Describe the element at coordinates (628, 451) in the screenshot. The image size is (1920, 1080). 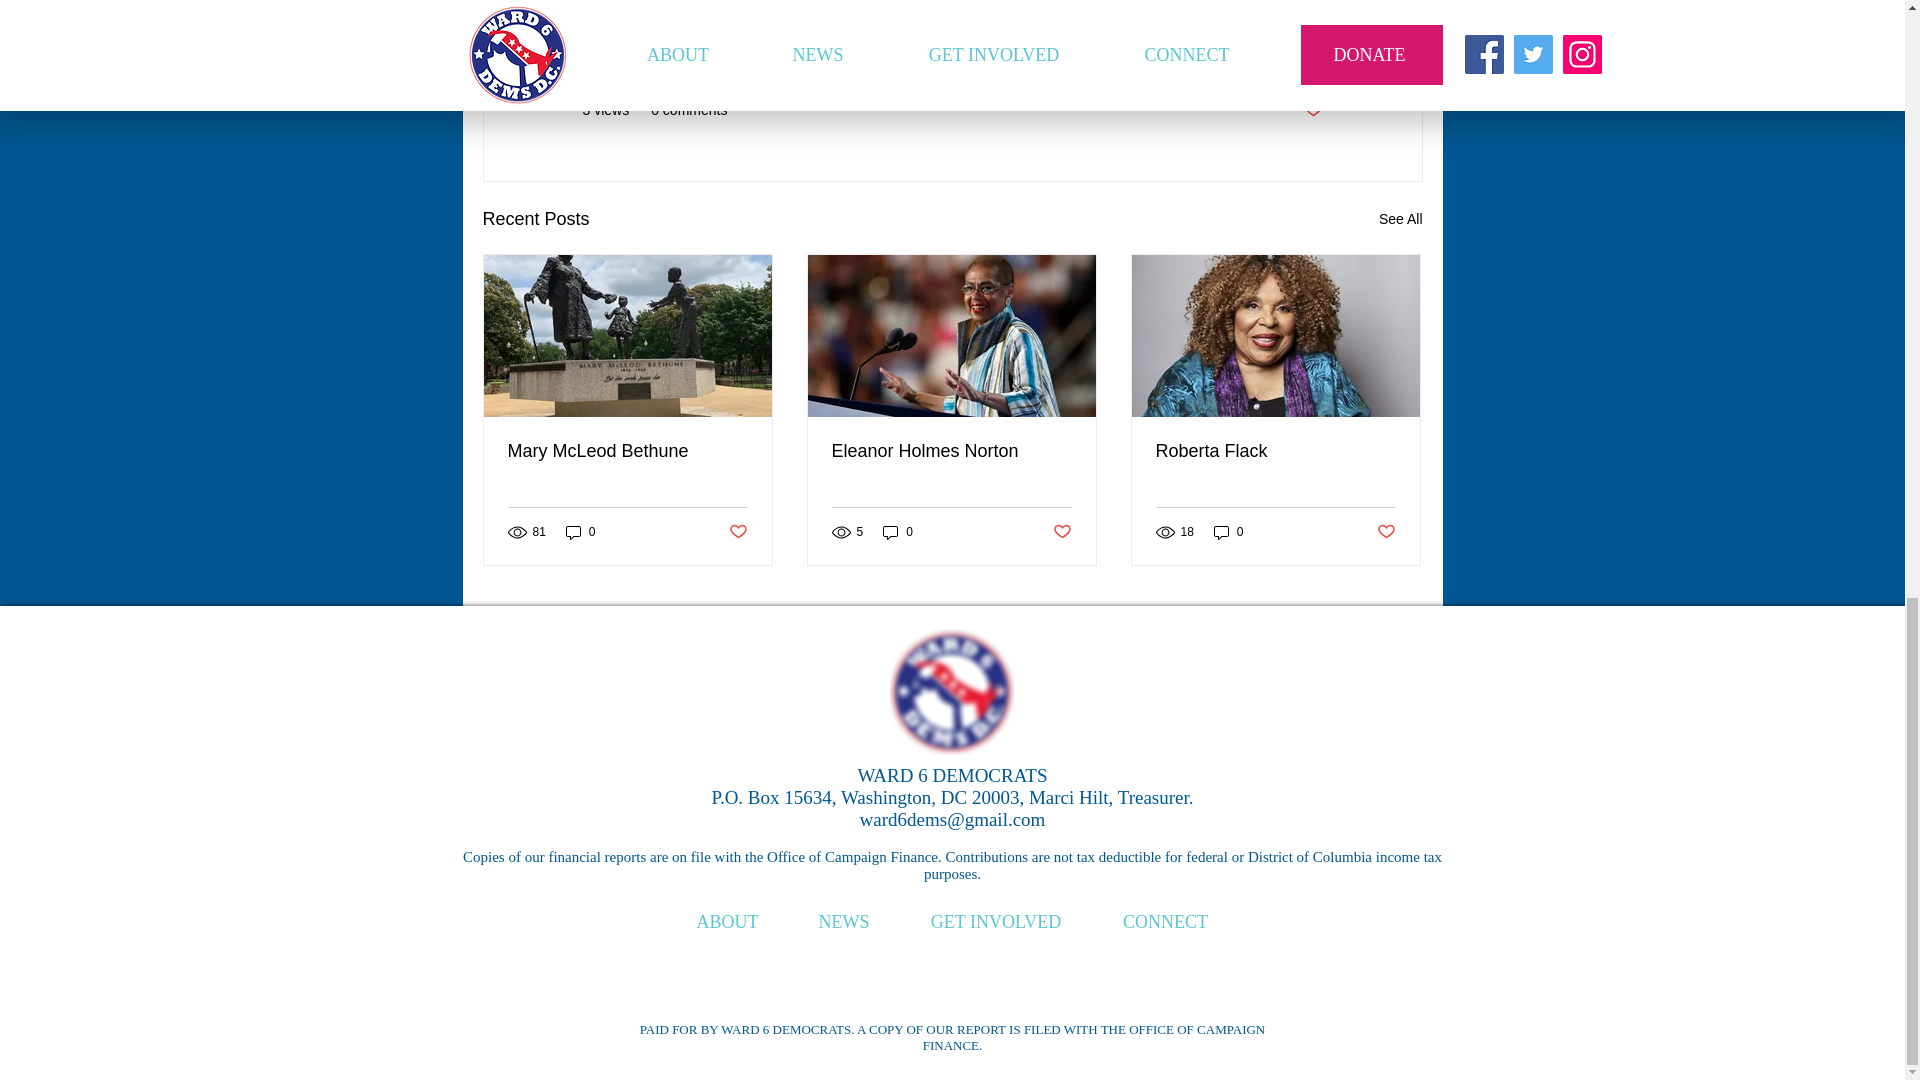
I see `Mary McLeod Bethune` at that location.